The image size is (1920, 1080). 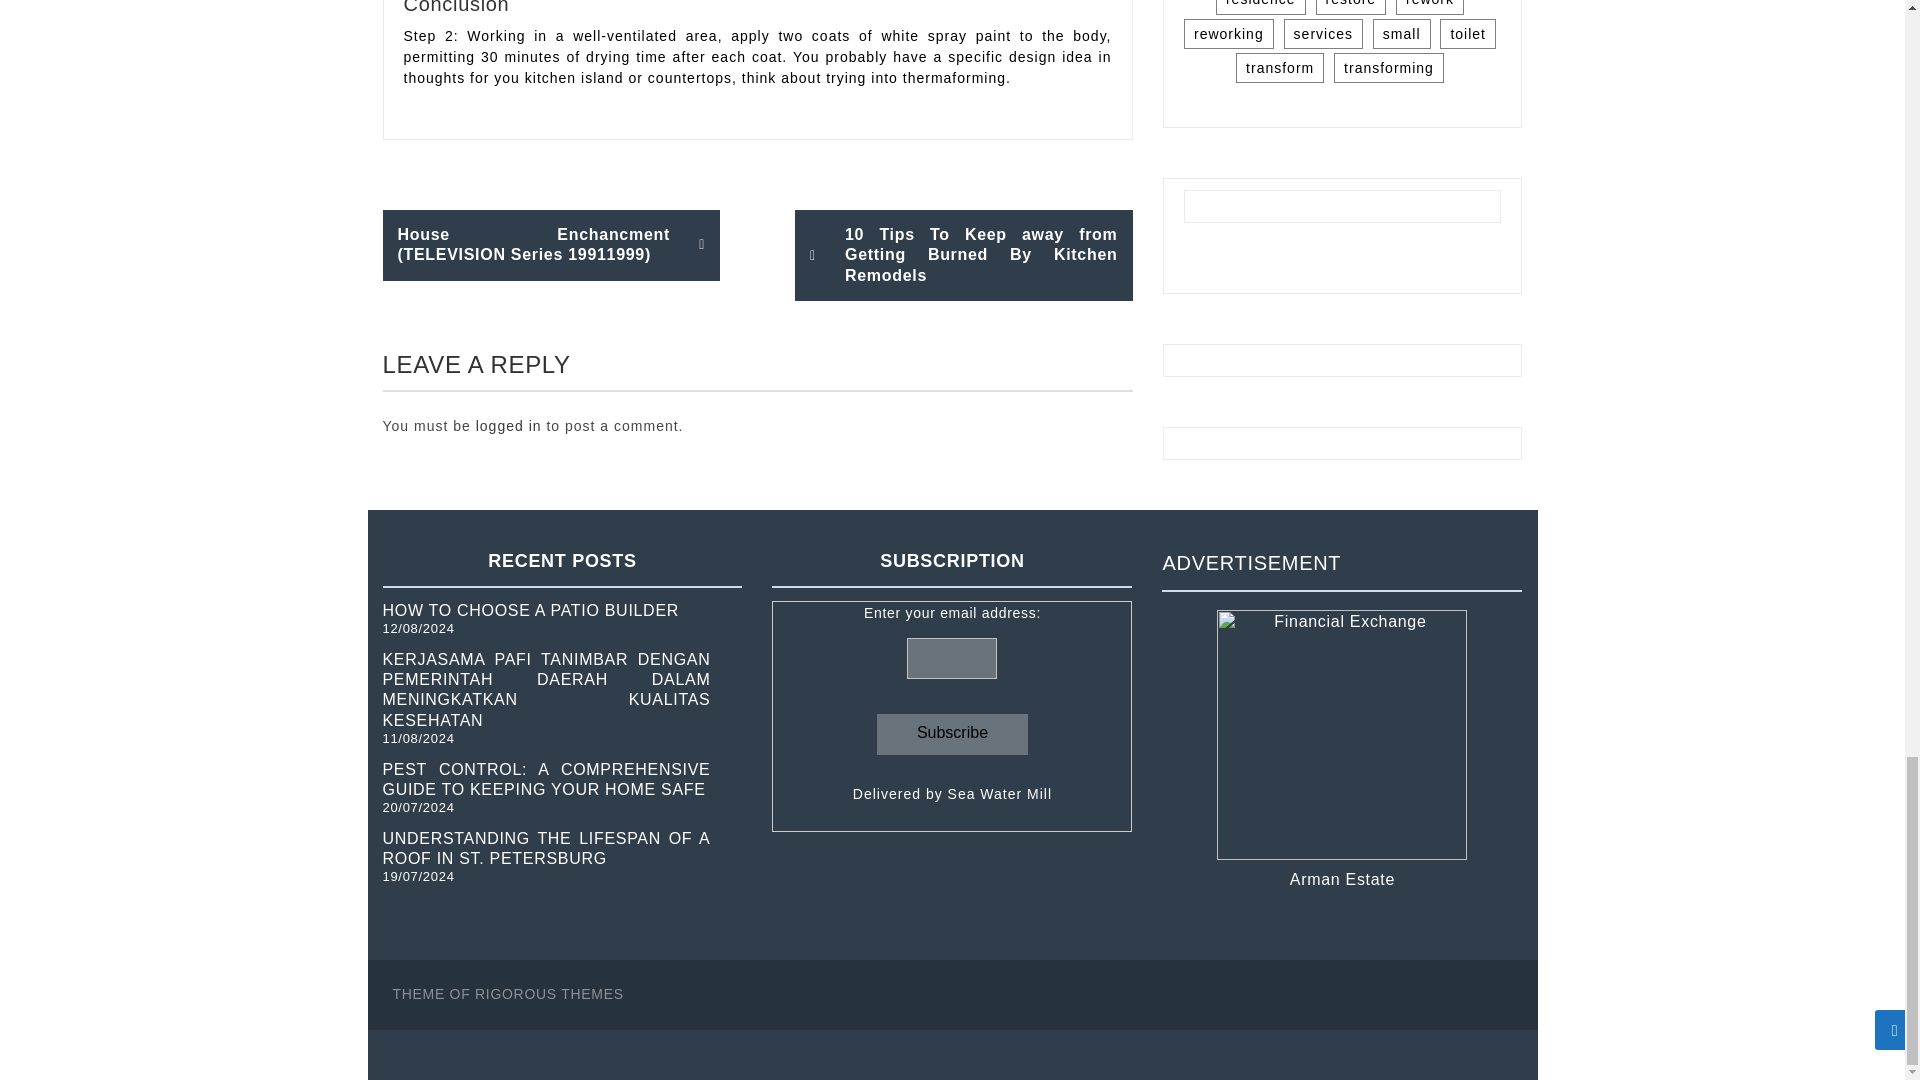 I want to click on logged in, so click(x=508, y=426).